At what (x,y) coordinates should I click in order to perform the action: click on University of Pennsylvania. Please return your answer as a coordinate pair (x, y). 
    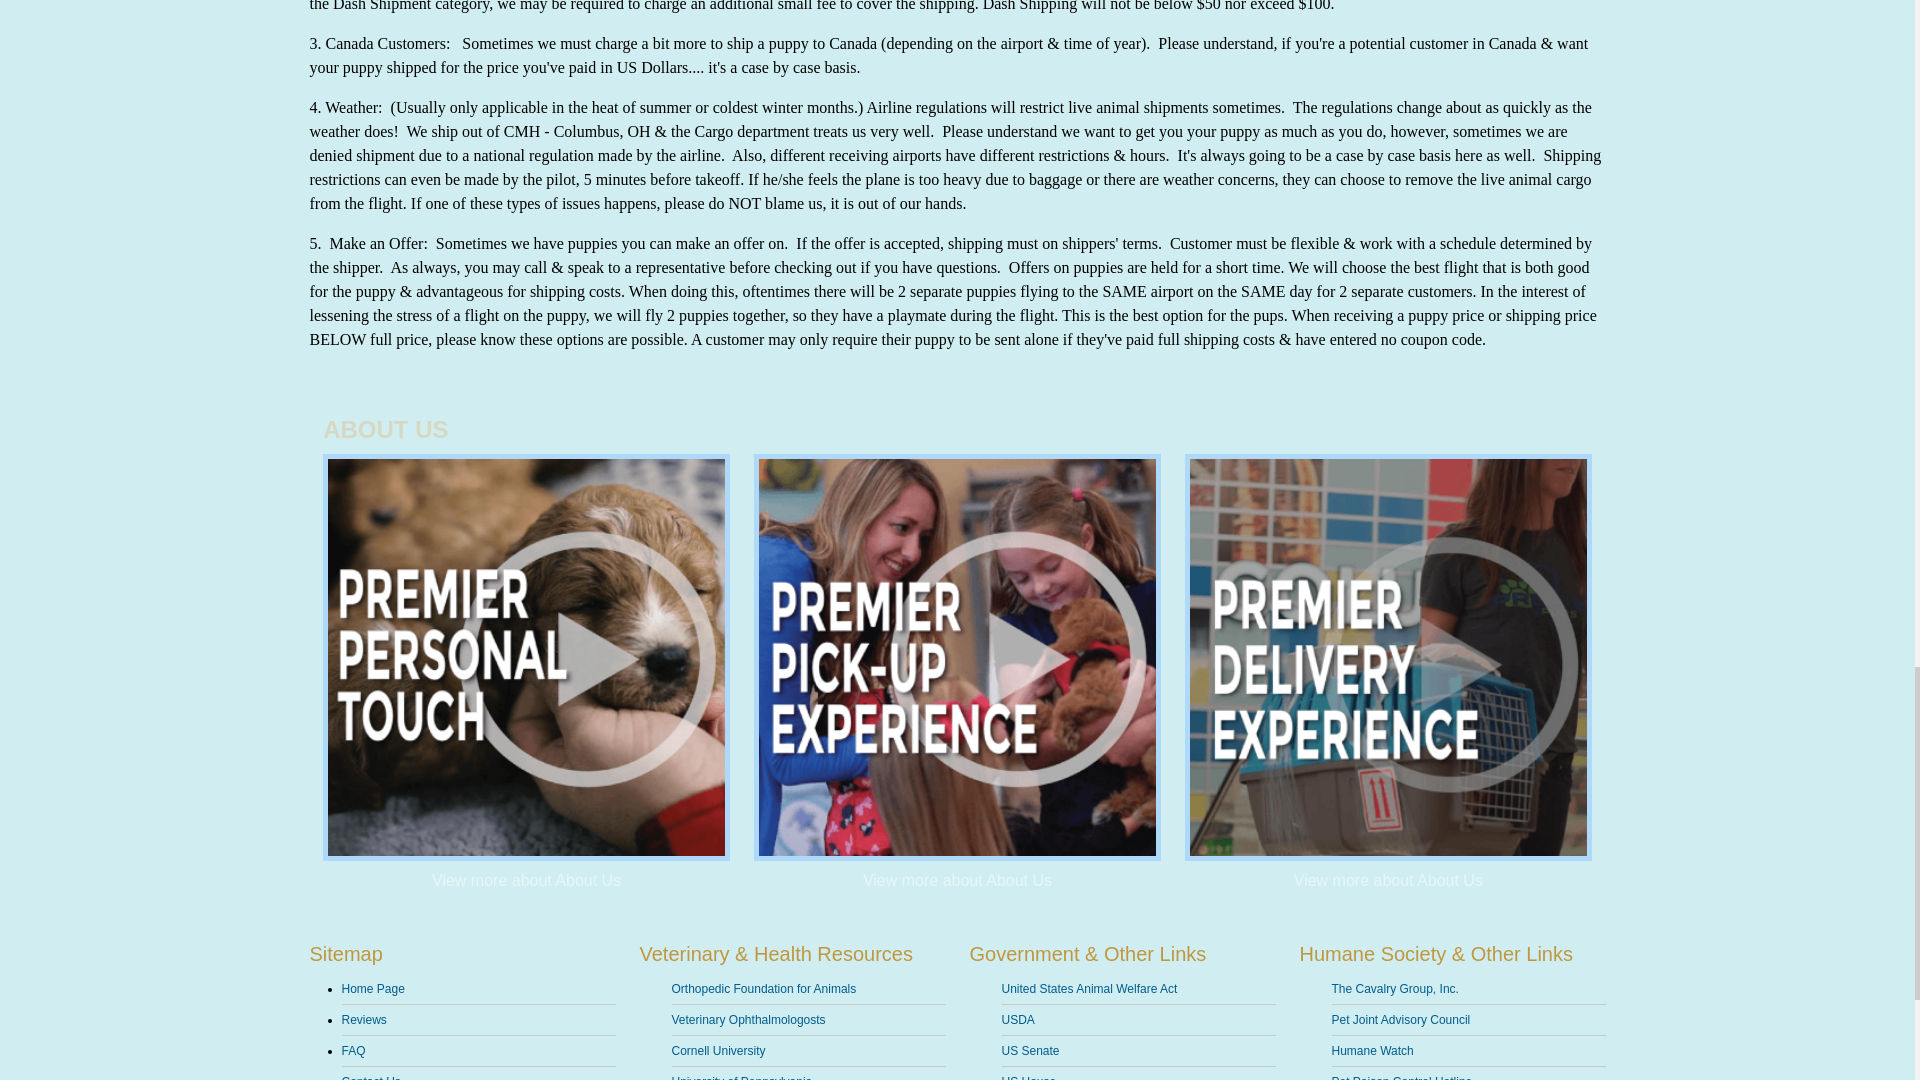
    Looking at the image, I should click on (809, 1074).